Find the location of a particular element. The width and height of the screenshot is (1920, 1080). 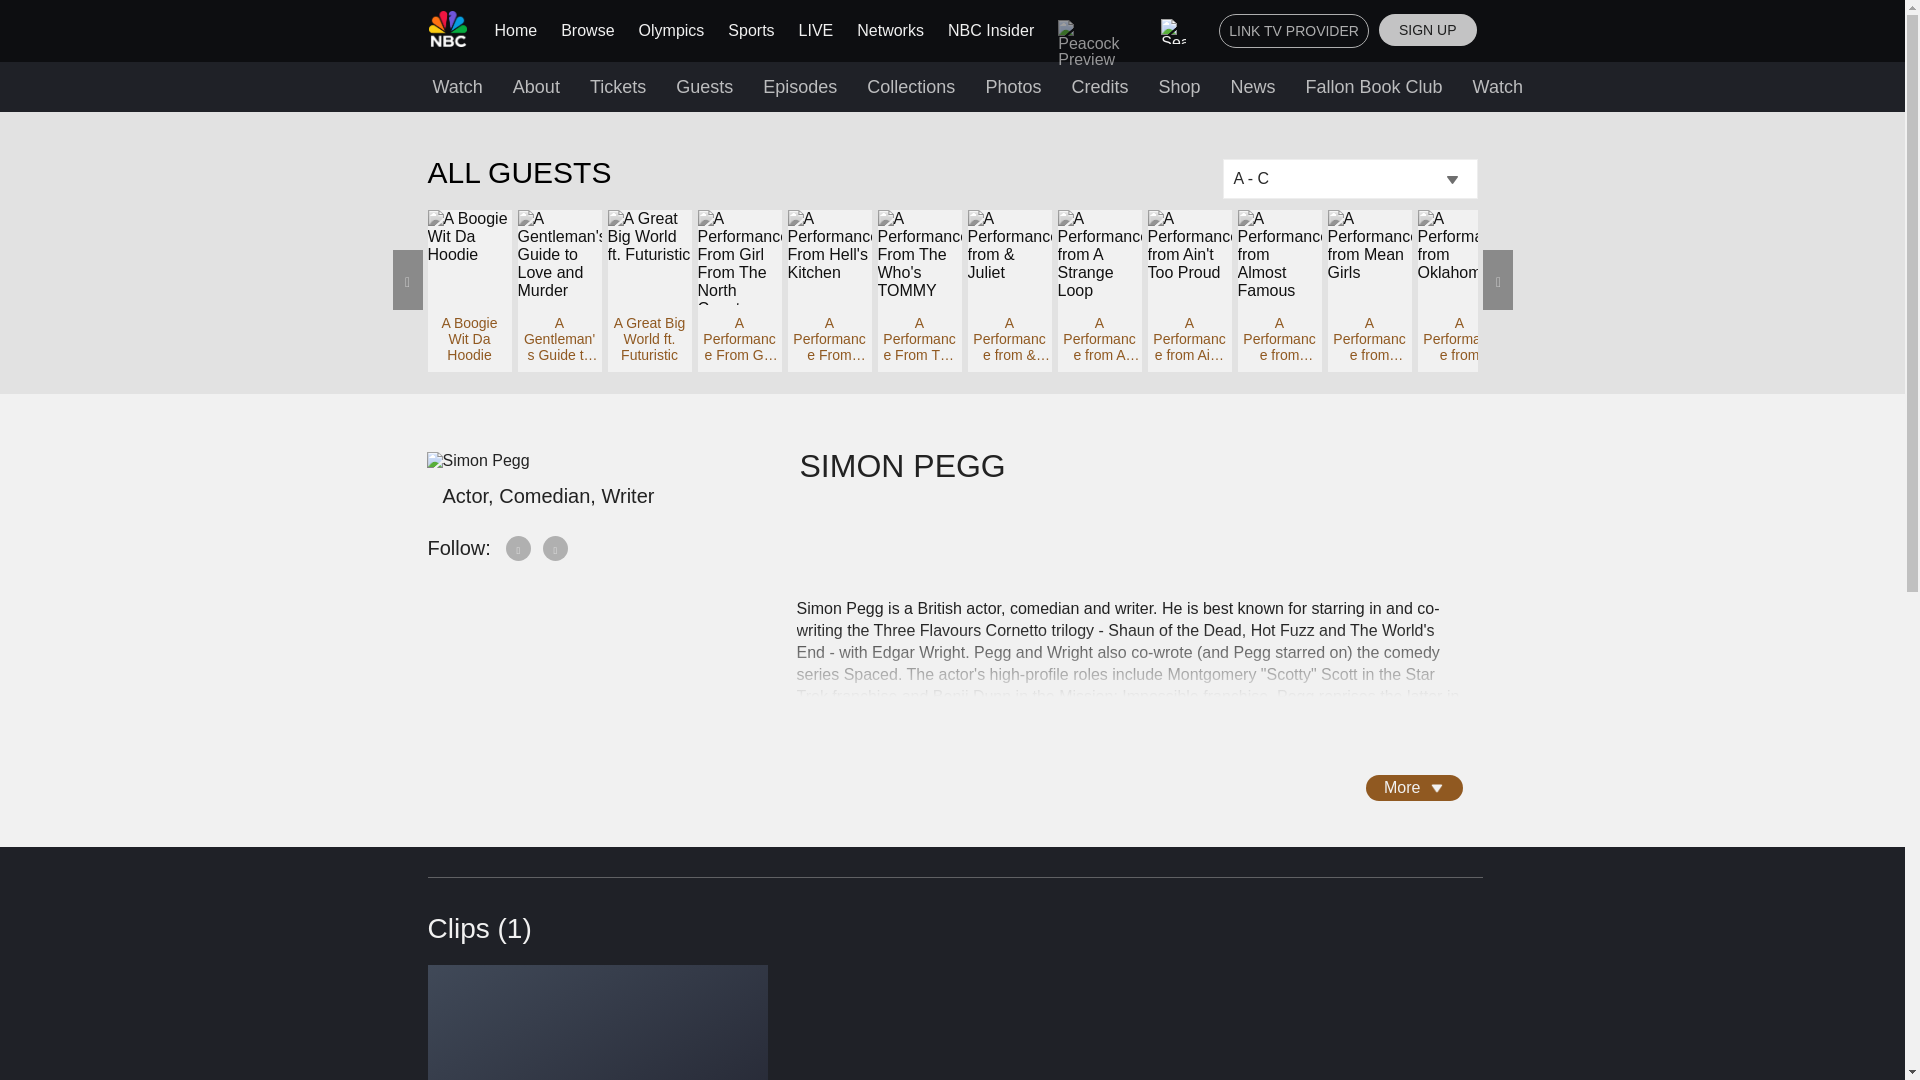

Twitter is located at coordinates (556, 547).